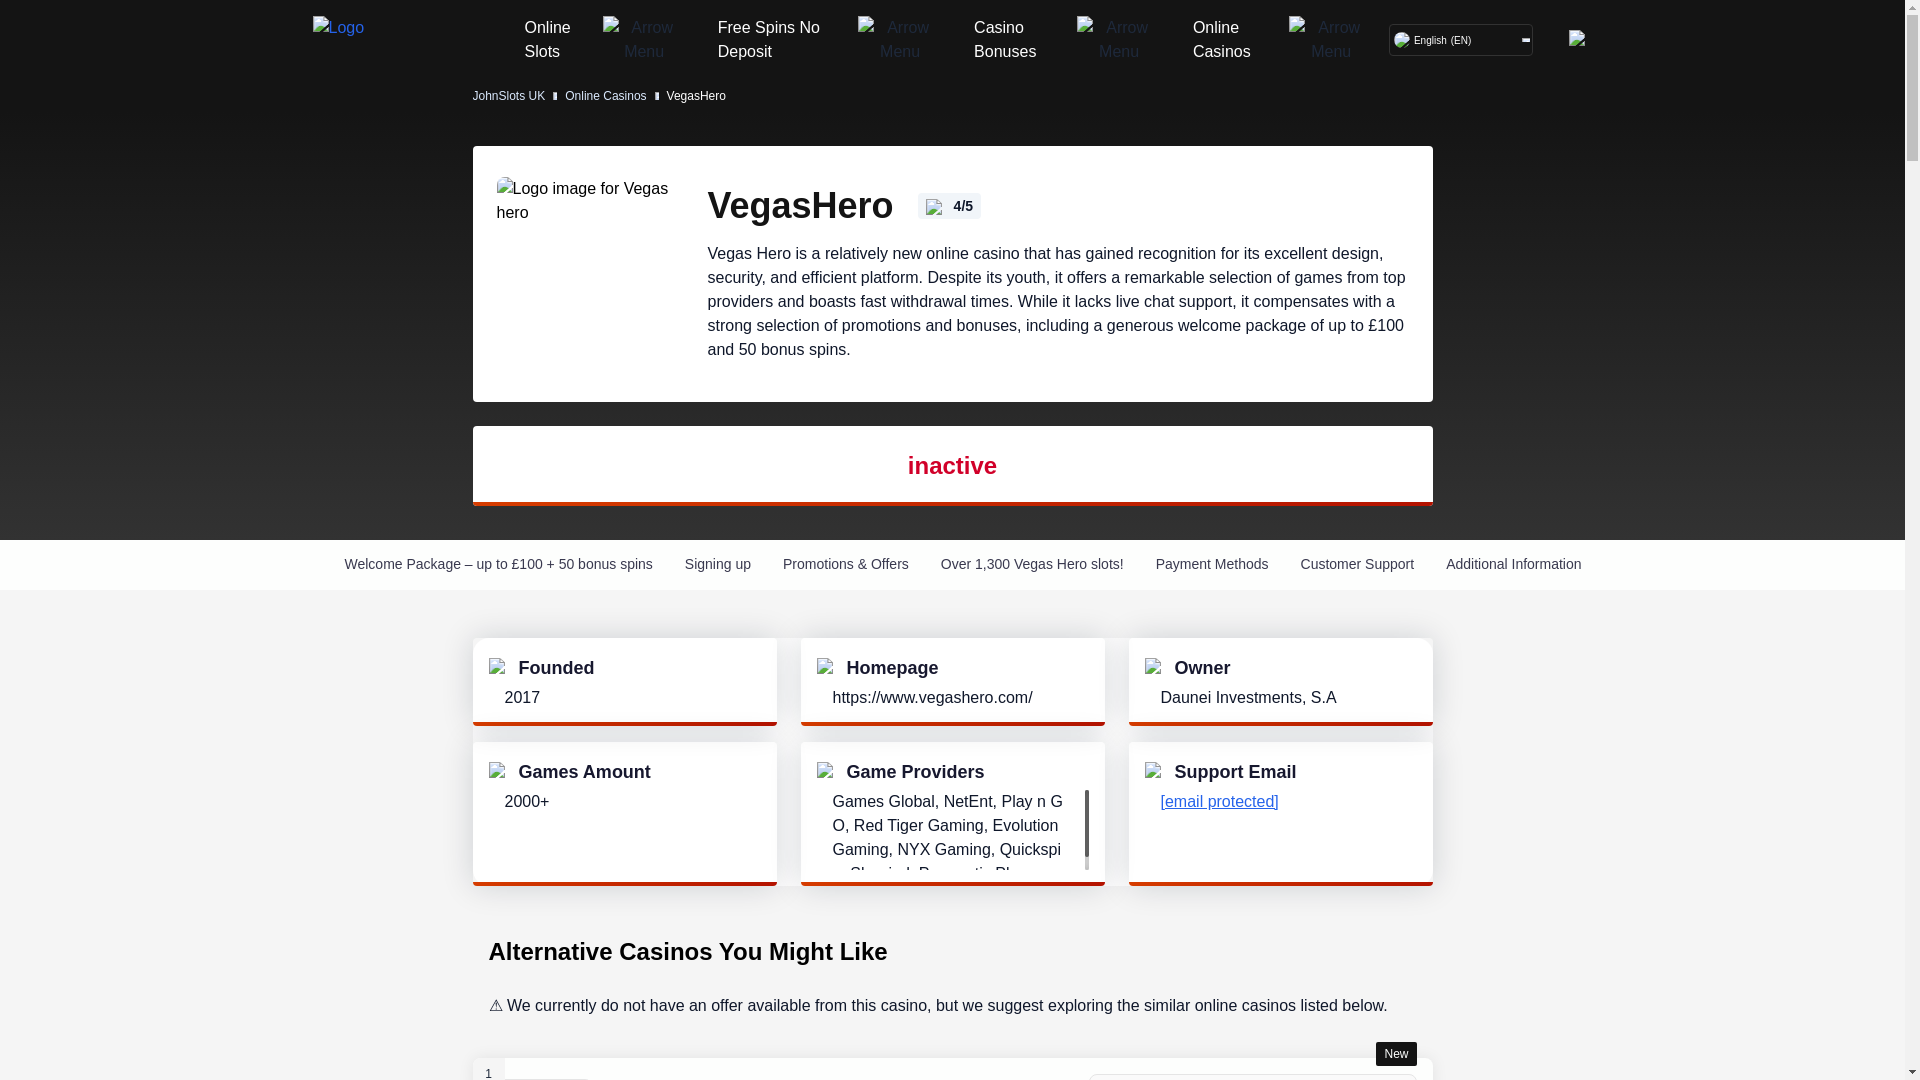 Image resolution: width=1920 pixels, height=1080 pixels. Describe the element at coordinates (1578, 40) in the screenshot. I see `Open search box` at that location.